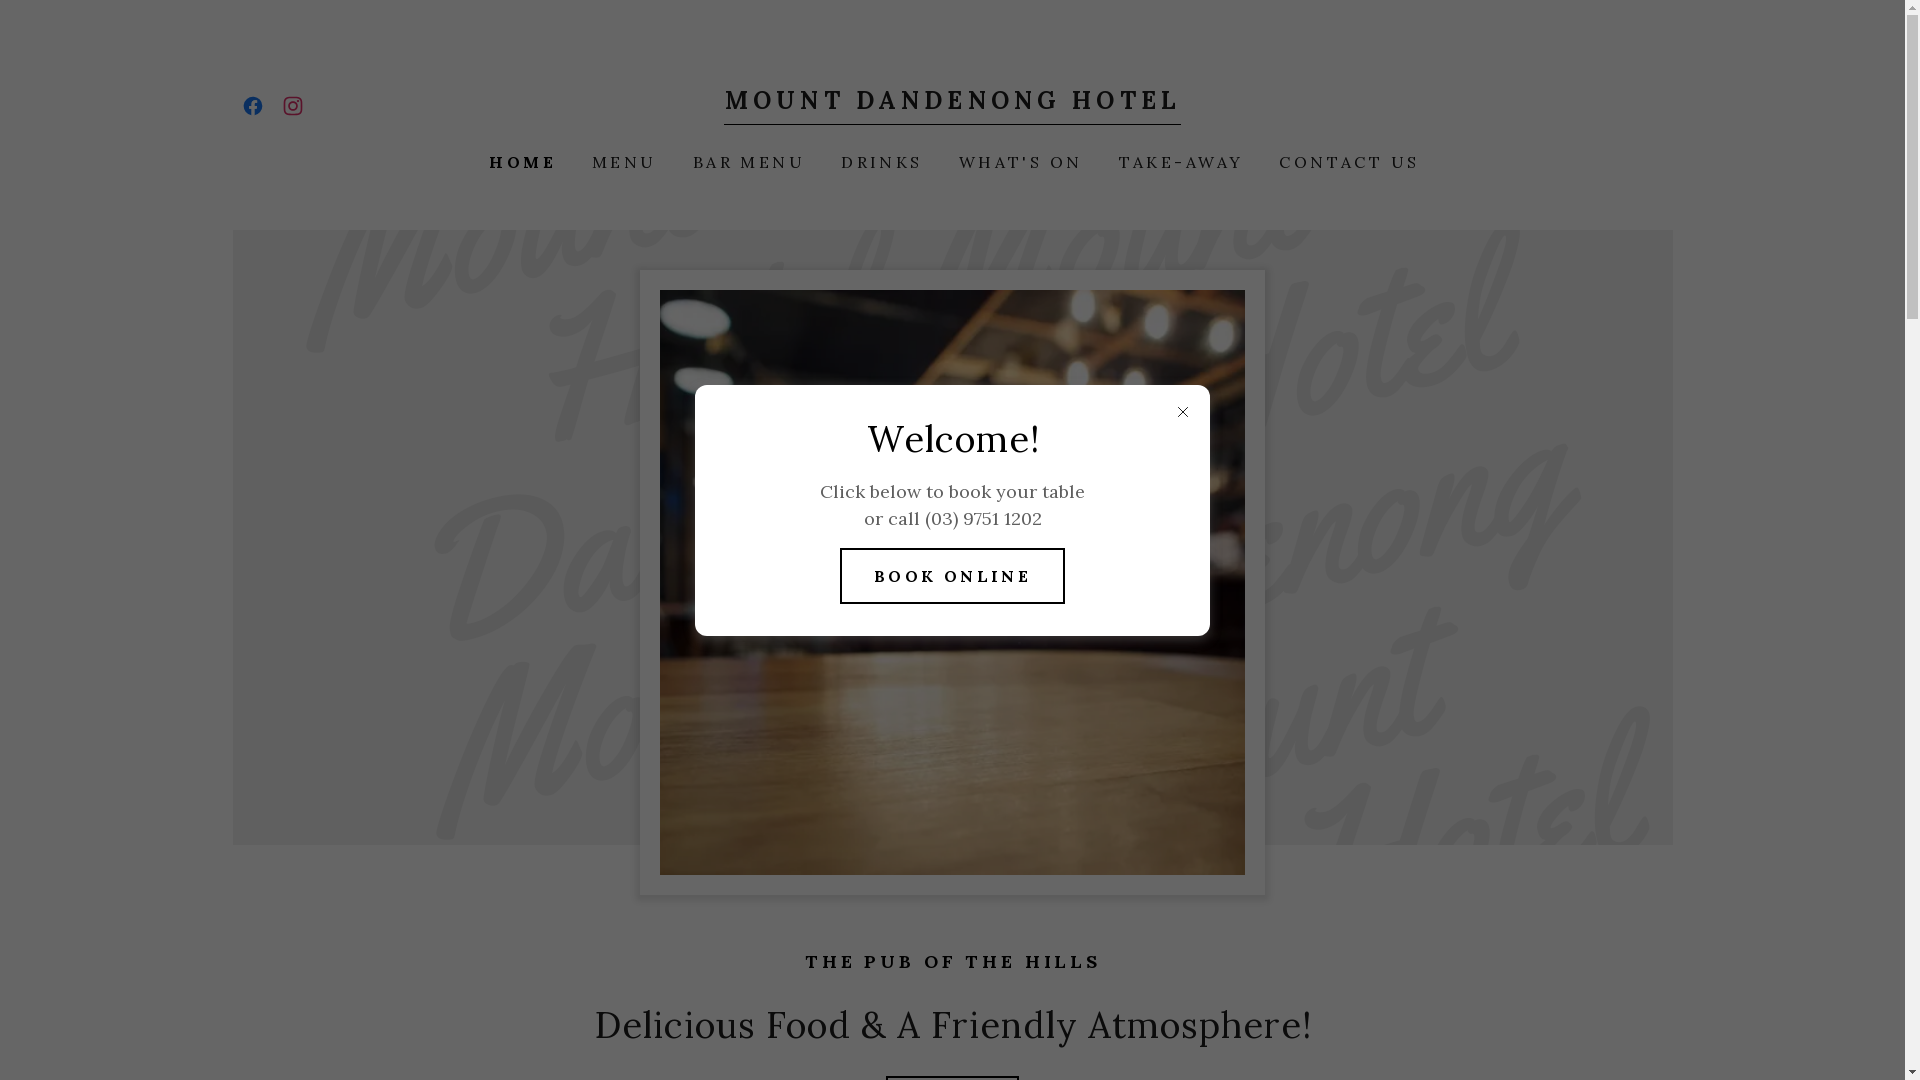 This screenshot has height=1080, width=1920. I want to click on BOOK ONLINE, so click(953, 576).